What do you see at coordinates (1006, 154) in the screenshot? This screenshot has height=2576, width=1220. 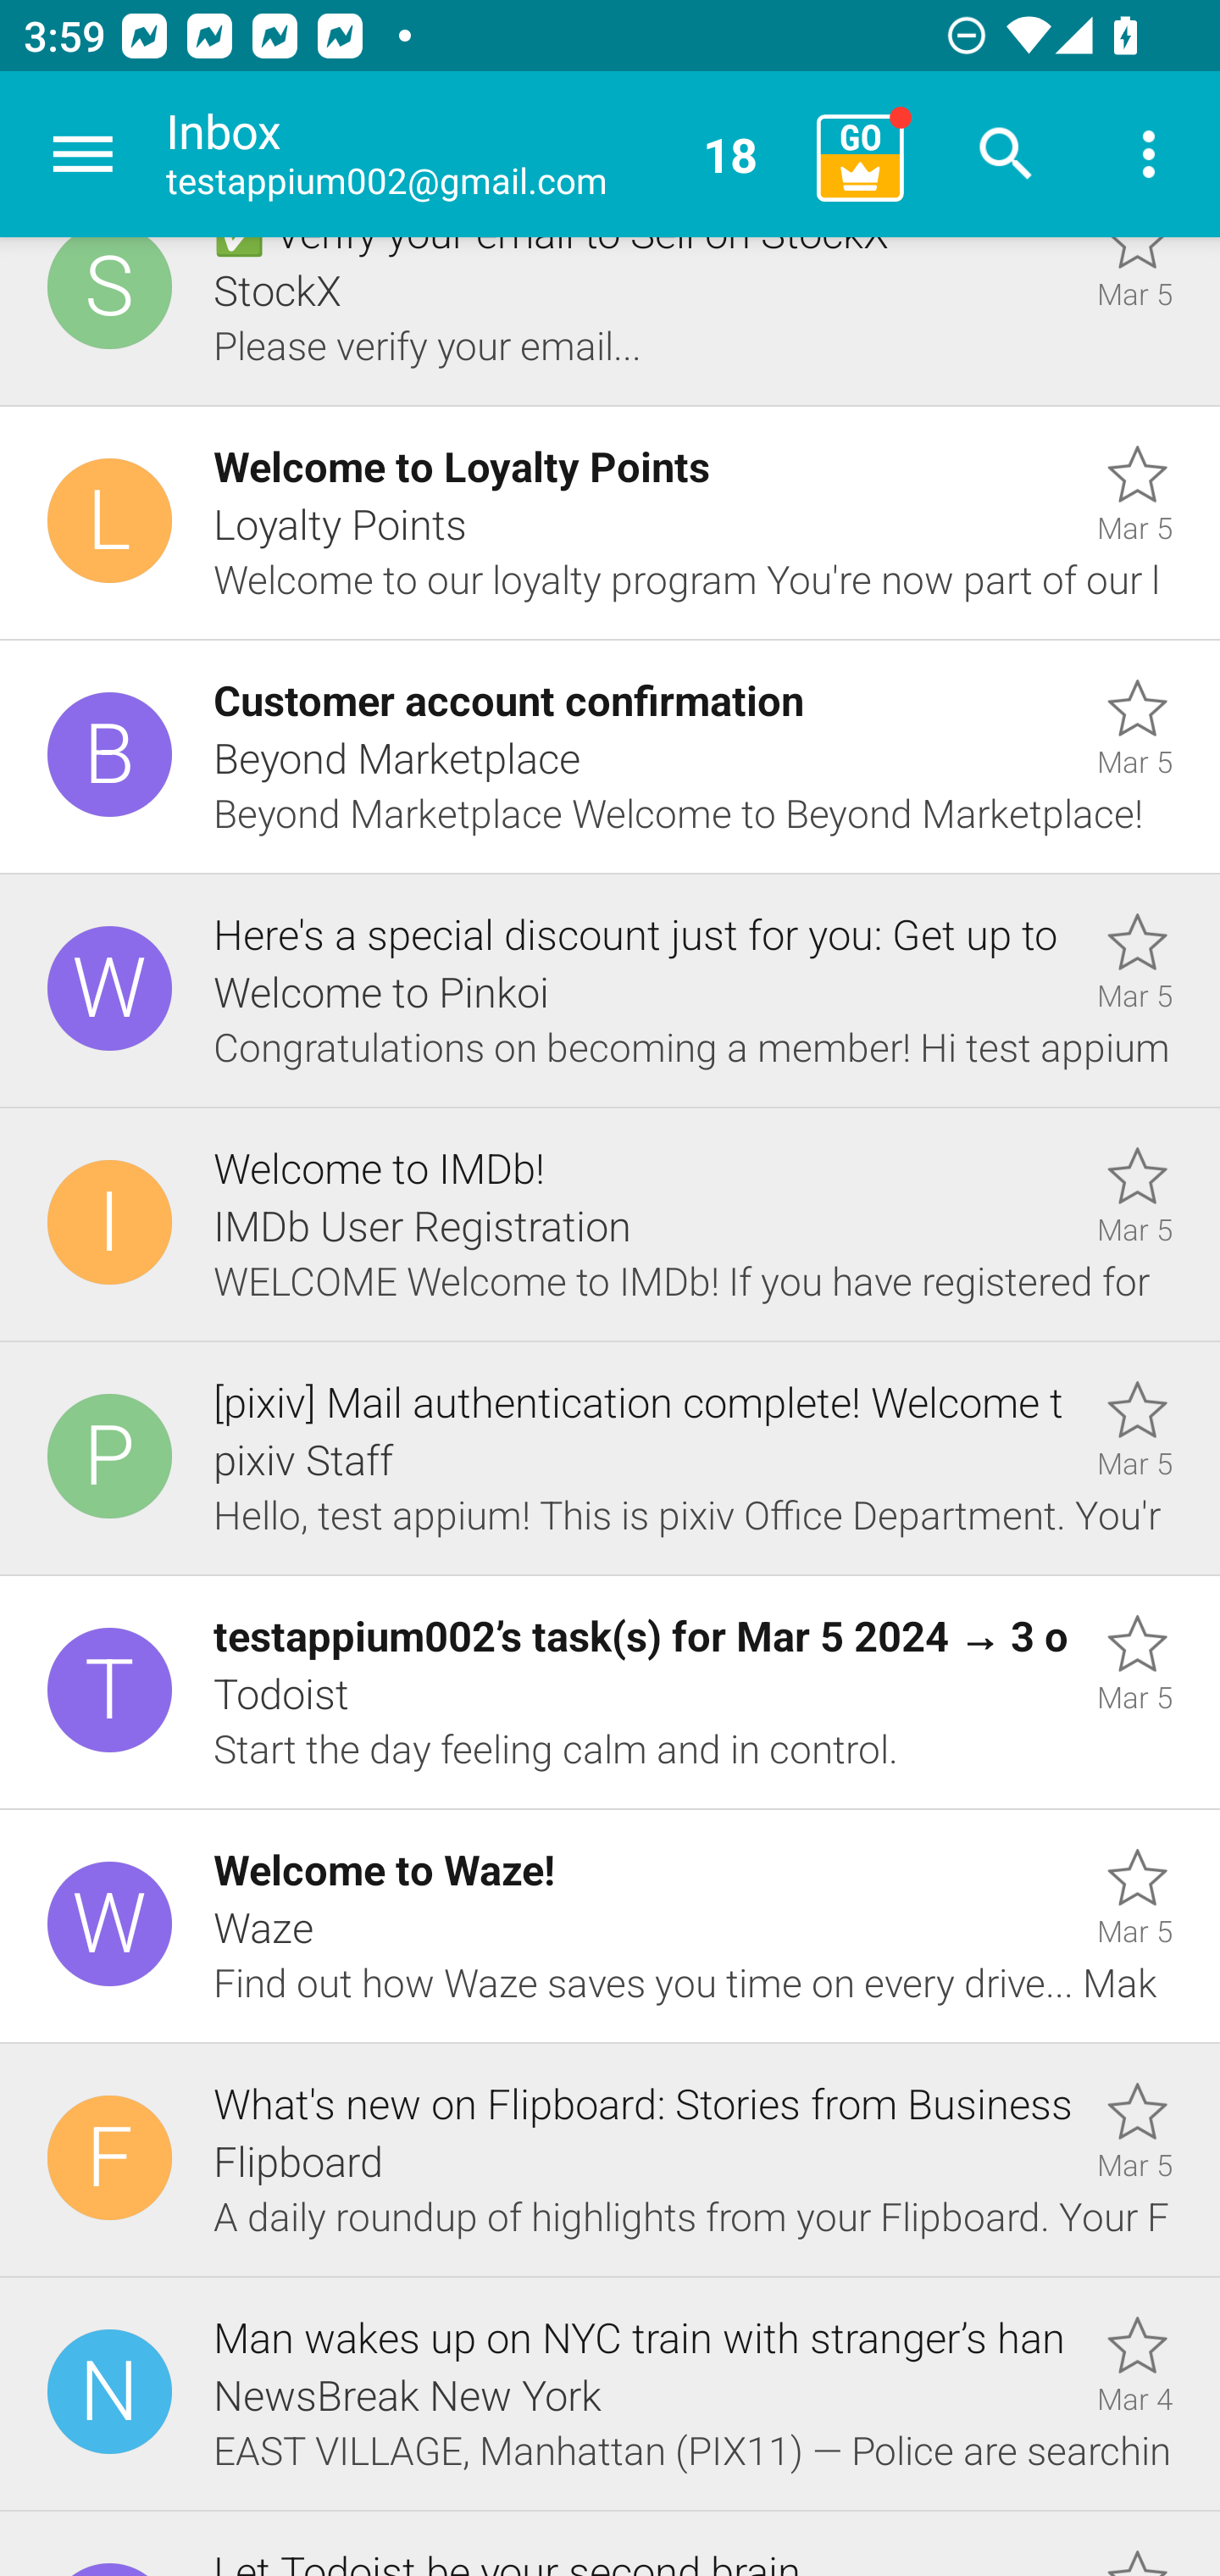 I see `Search` at bounding box center [1006, 154].